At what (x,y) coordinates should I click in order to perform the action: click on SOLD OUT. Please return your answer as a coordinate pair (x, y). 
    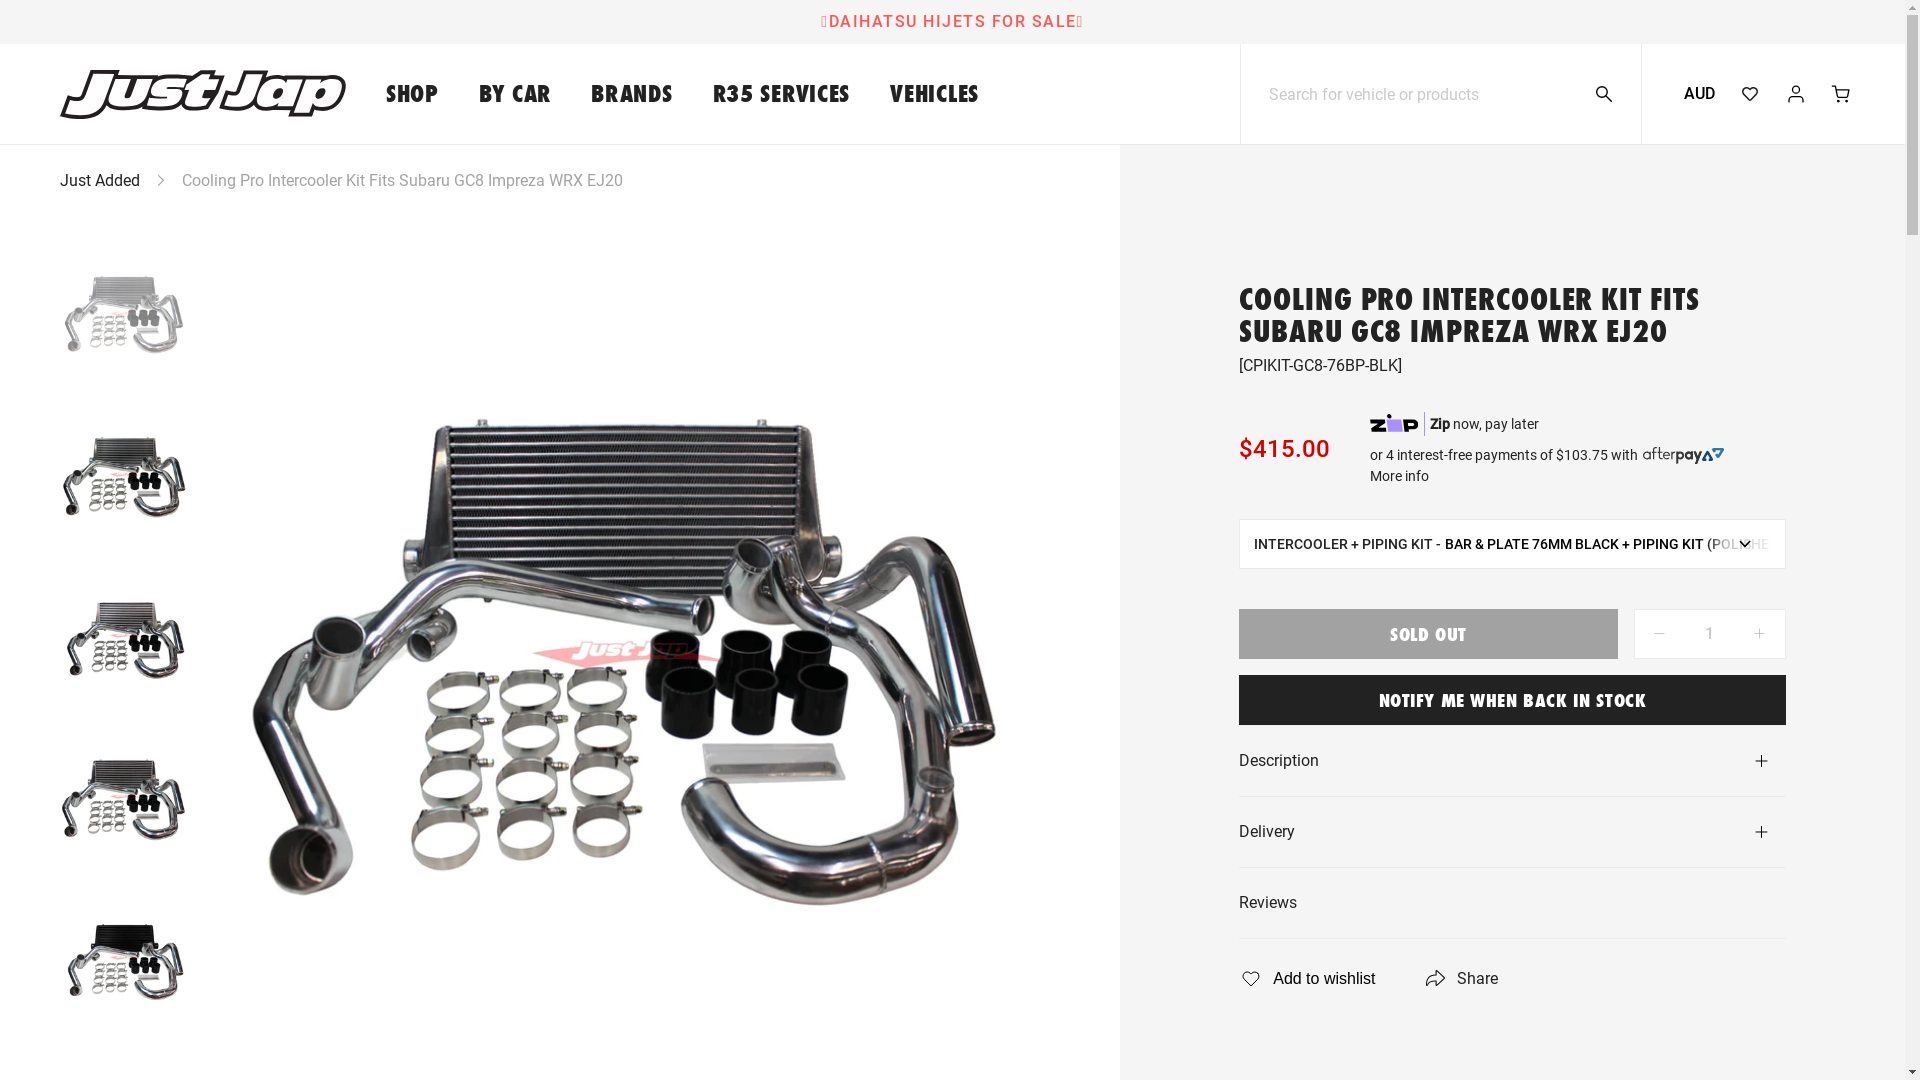
    Looking at the image, I should click on (1428, 634).